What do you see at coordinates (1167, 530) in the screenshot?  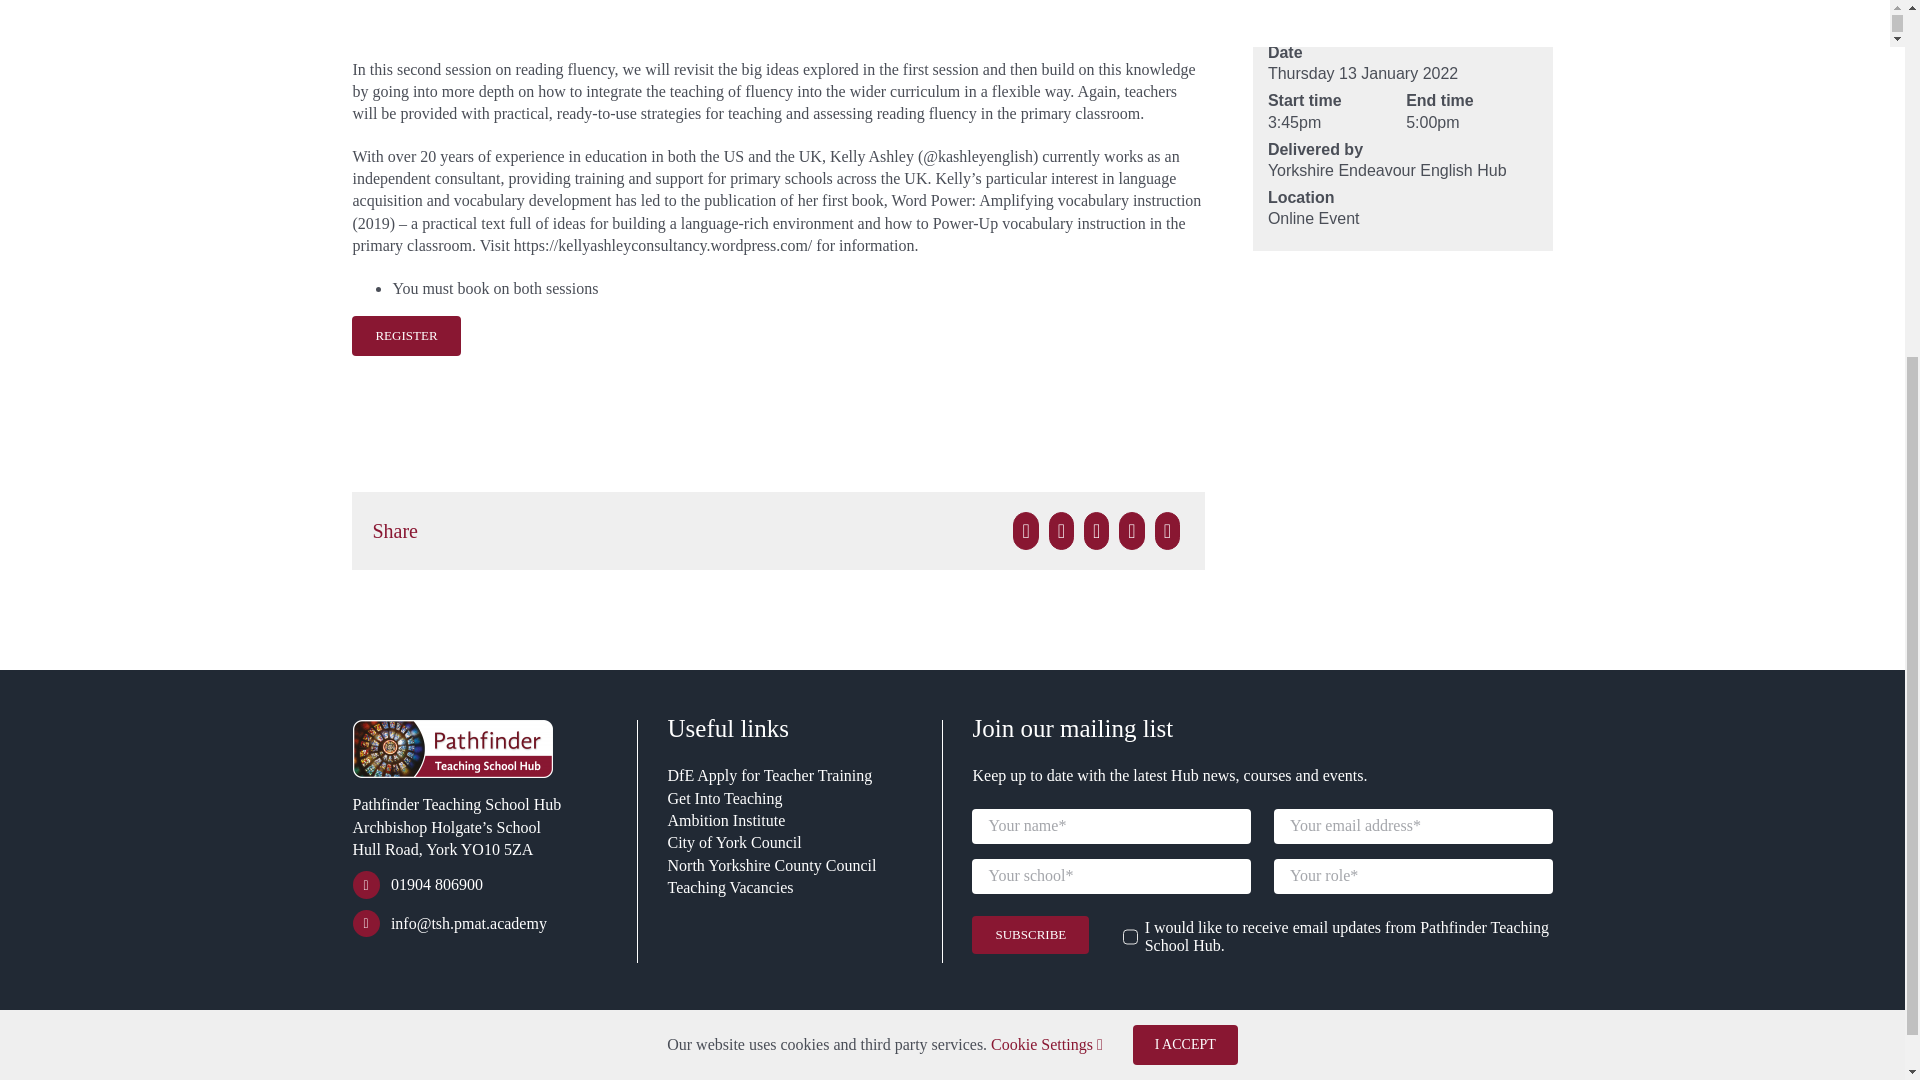 I see `Email` at bounding box center [1167, 530].